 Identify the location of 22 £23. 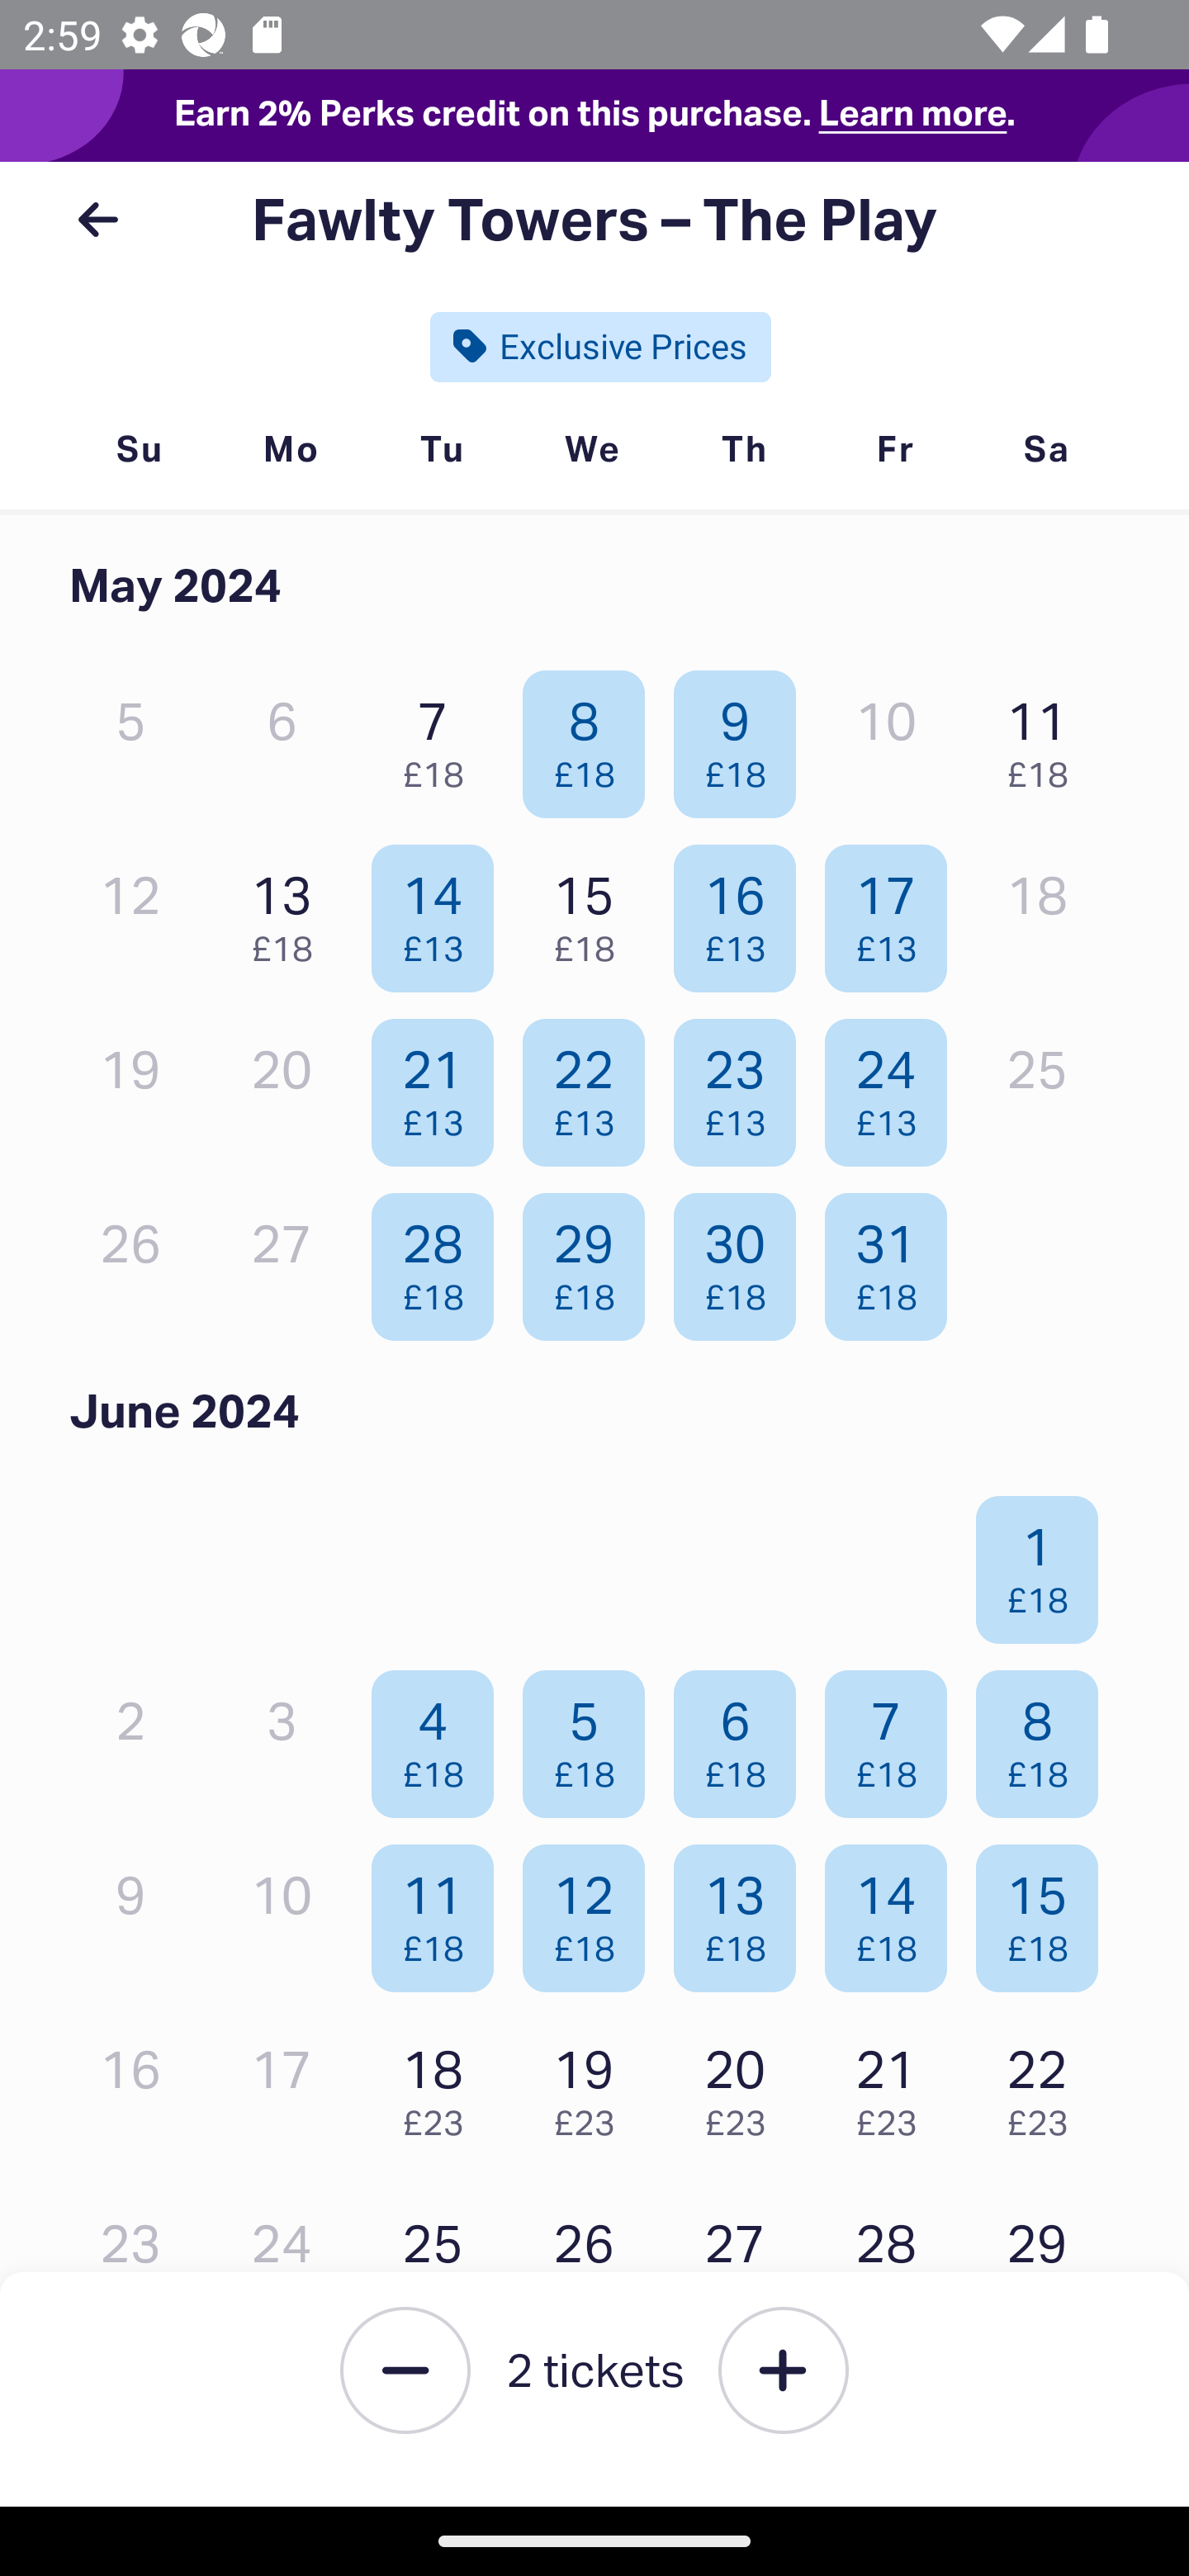
(1045, 2085).